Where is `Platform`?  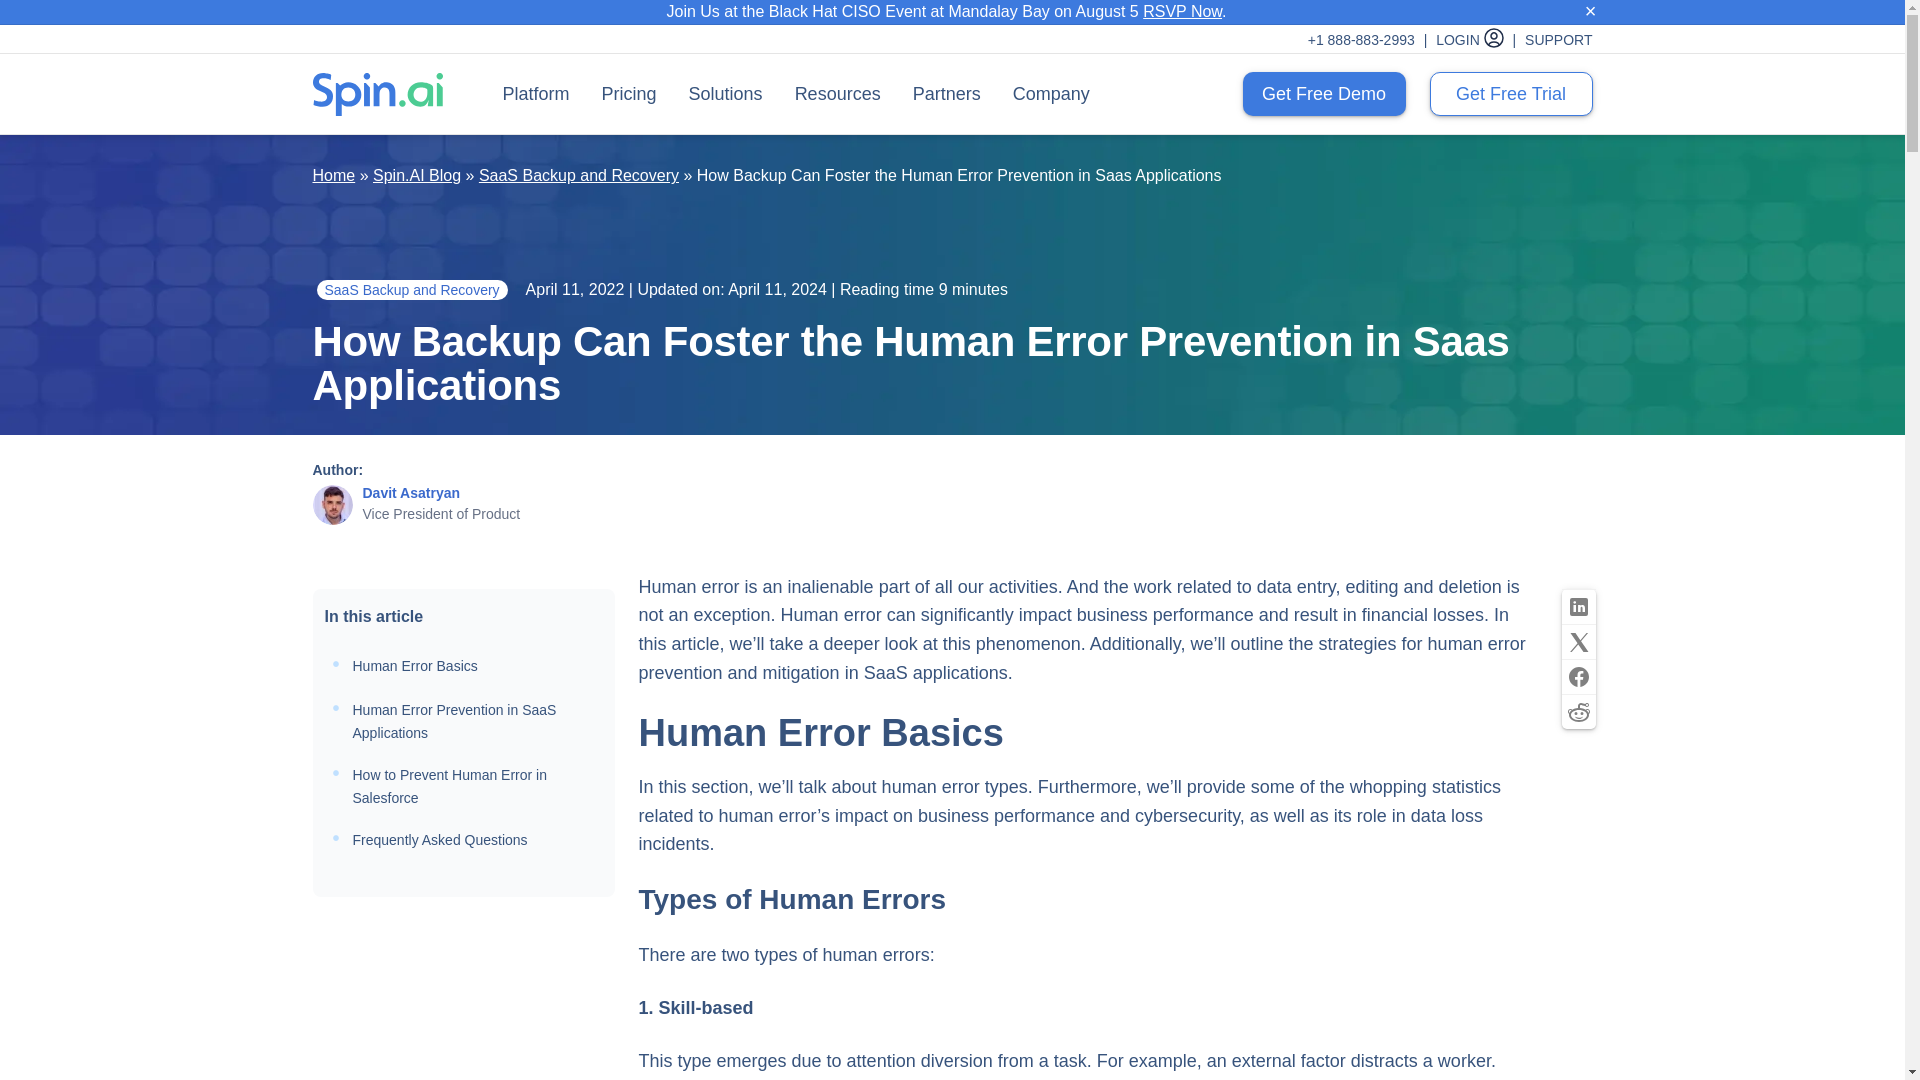 Platform is located at coordinates (535, 94).